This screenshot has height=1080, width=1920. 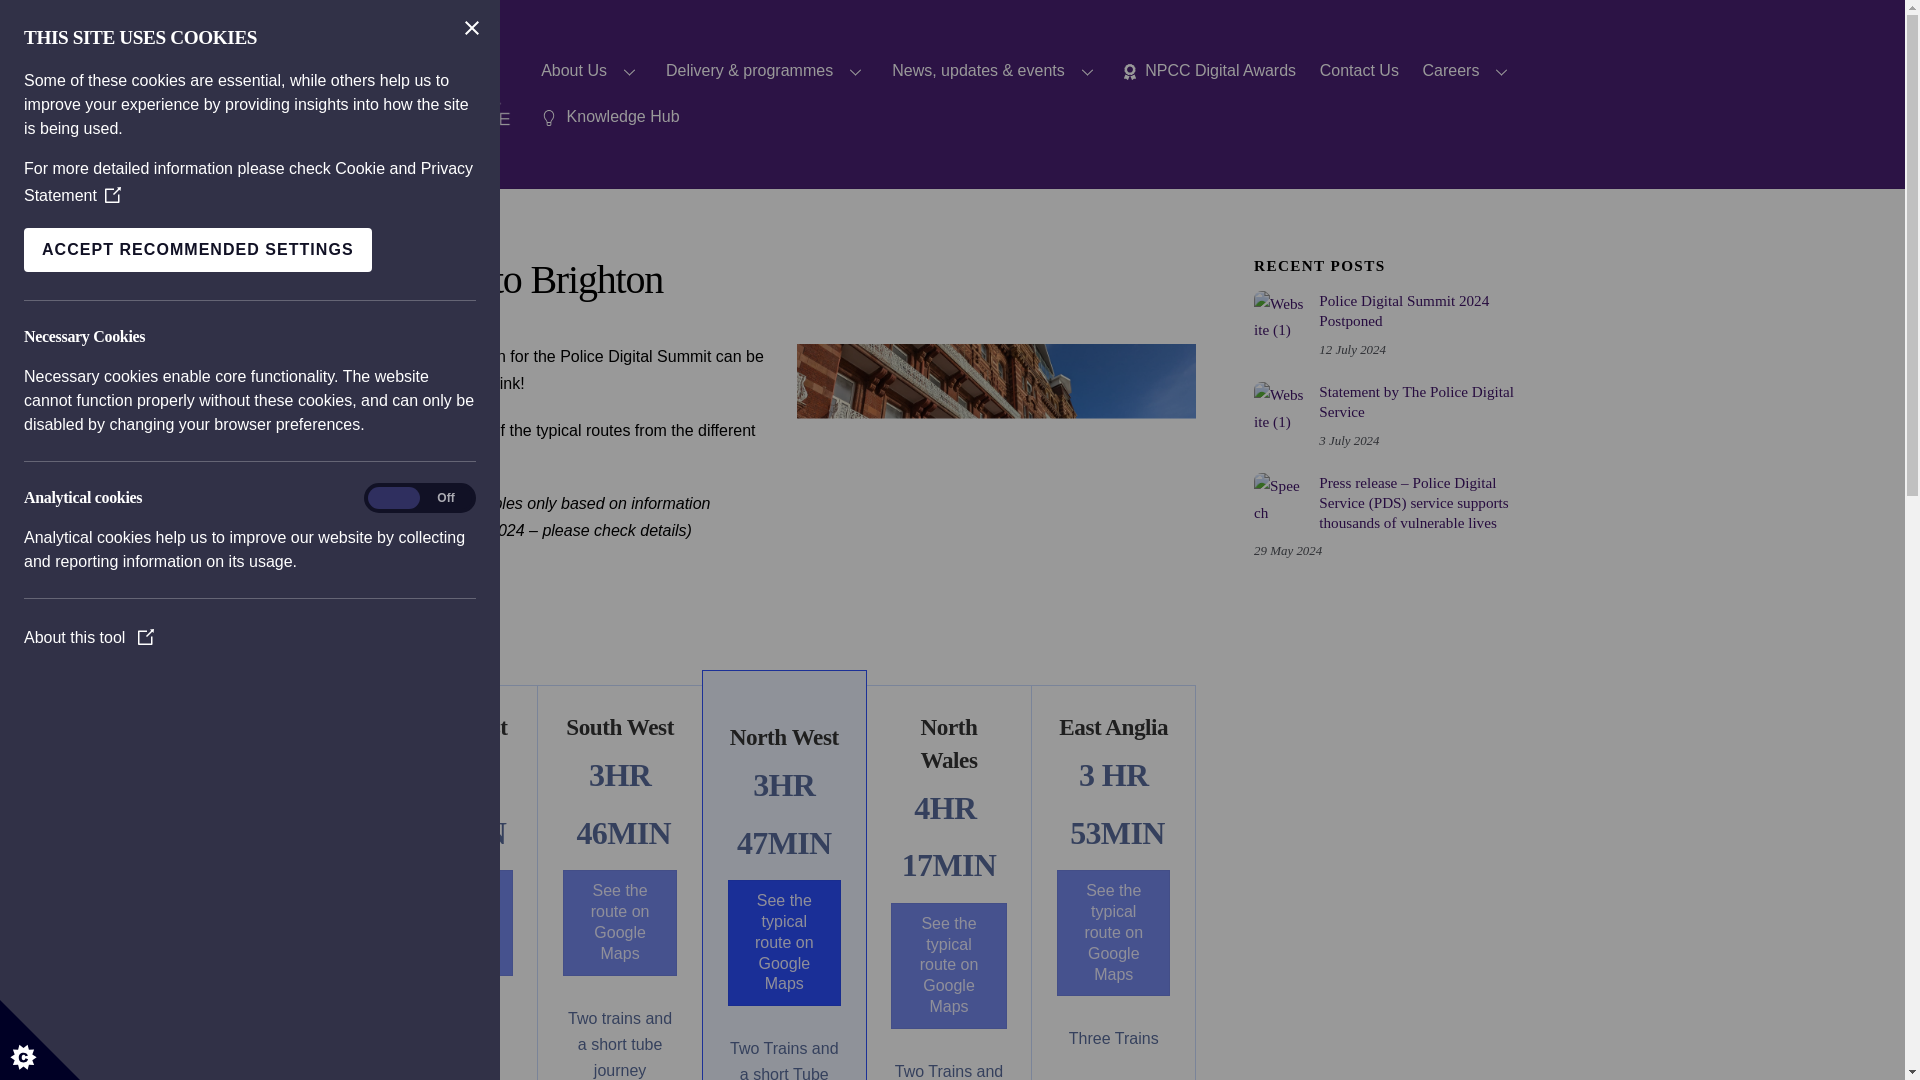 I want to click on About Us, so click(x=592, y=72).